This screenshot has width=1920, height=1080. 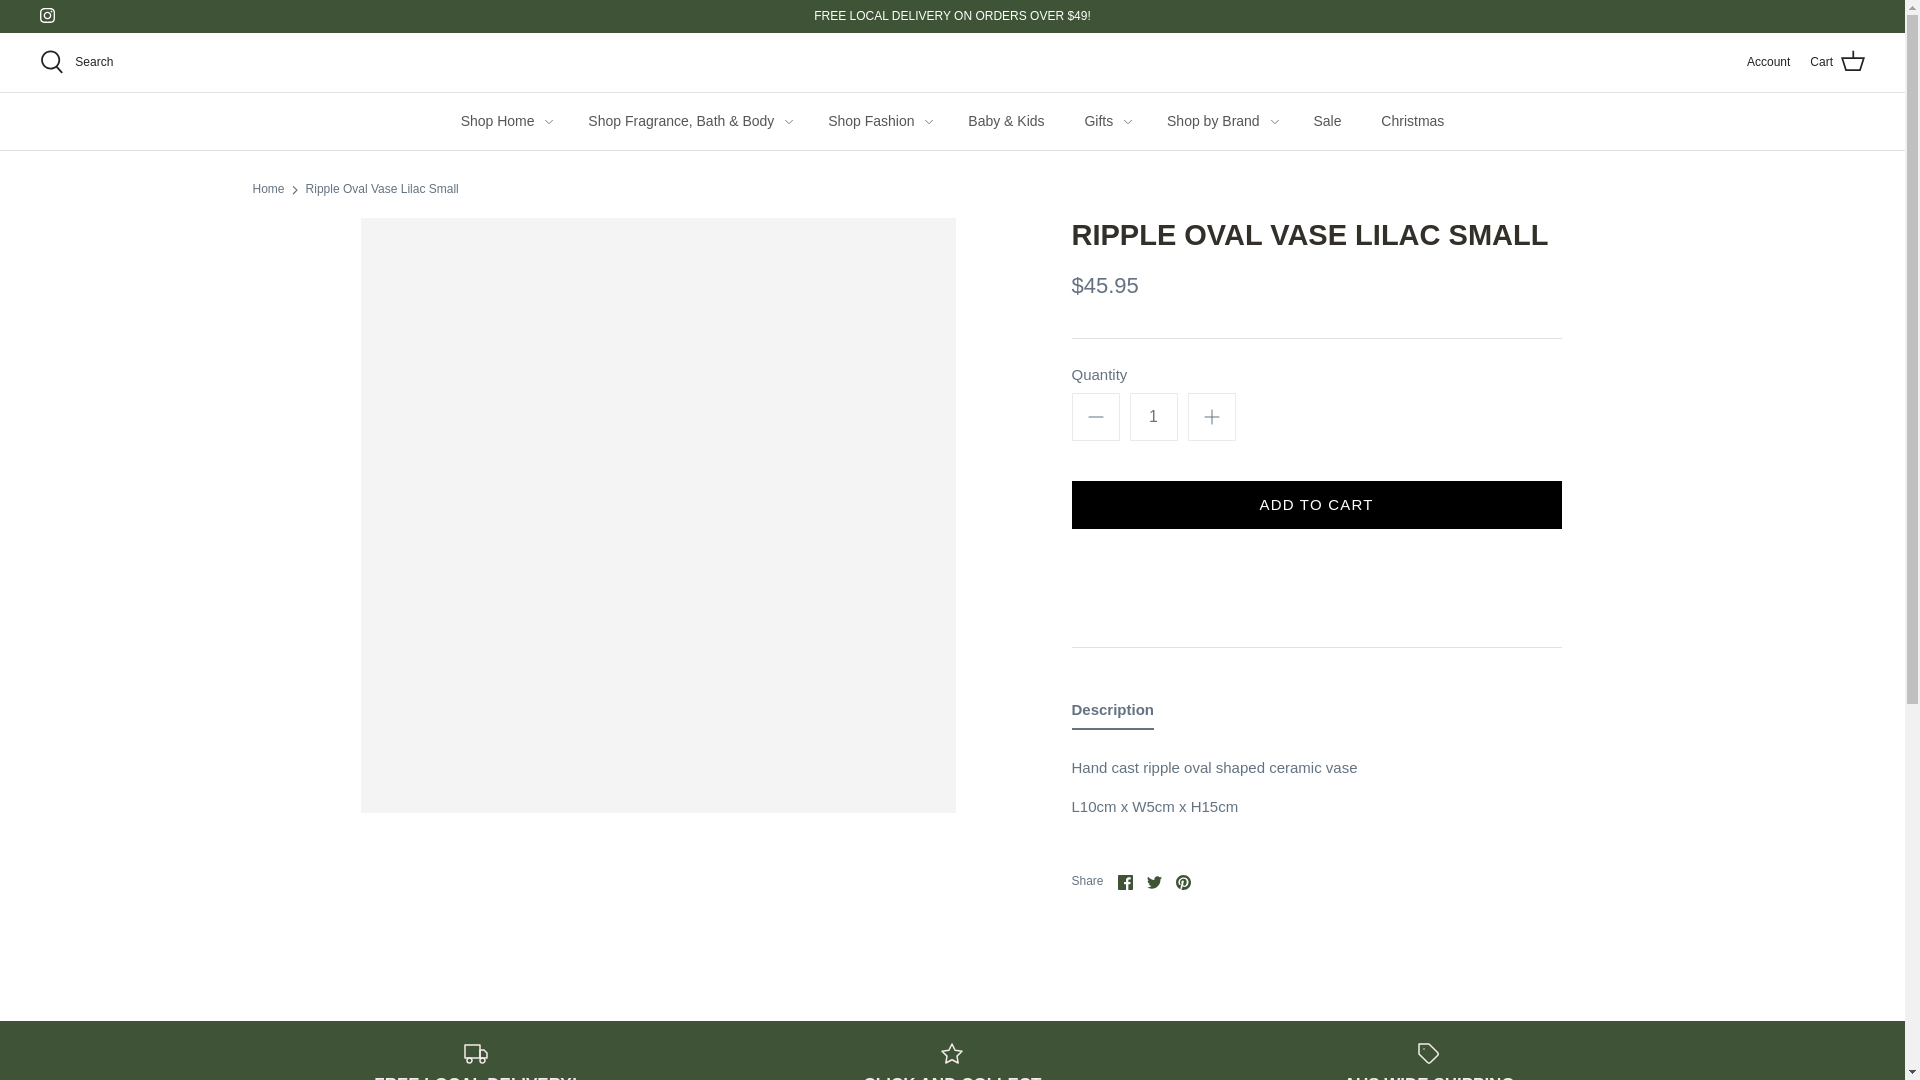 What do you see at coordinates (1274, 121) in the screenshot?
I see `Toggle menu` at bounding box center [1274, 121].